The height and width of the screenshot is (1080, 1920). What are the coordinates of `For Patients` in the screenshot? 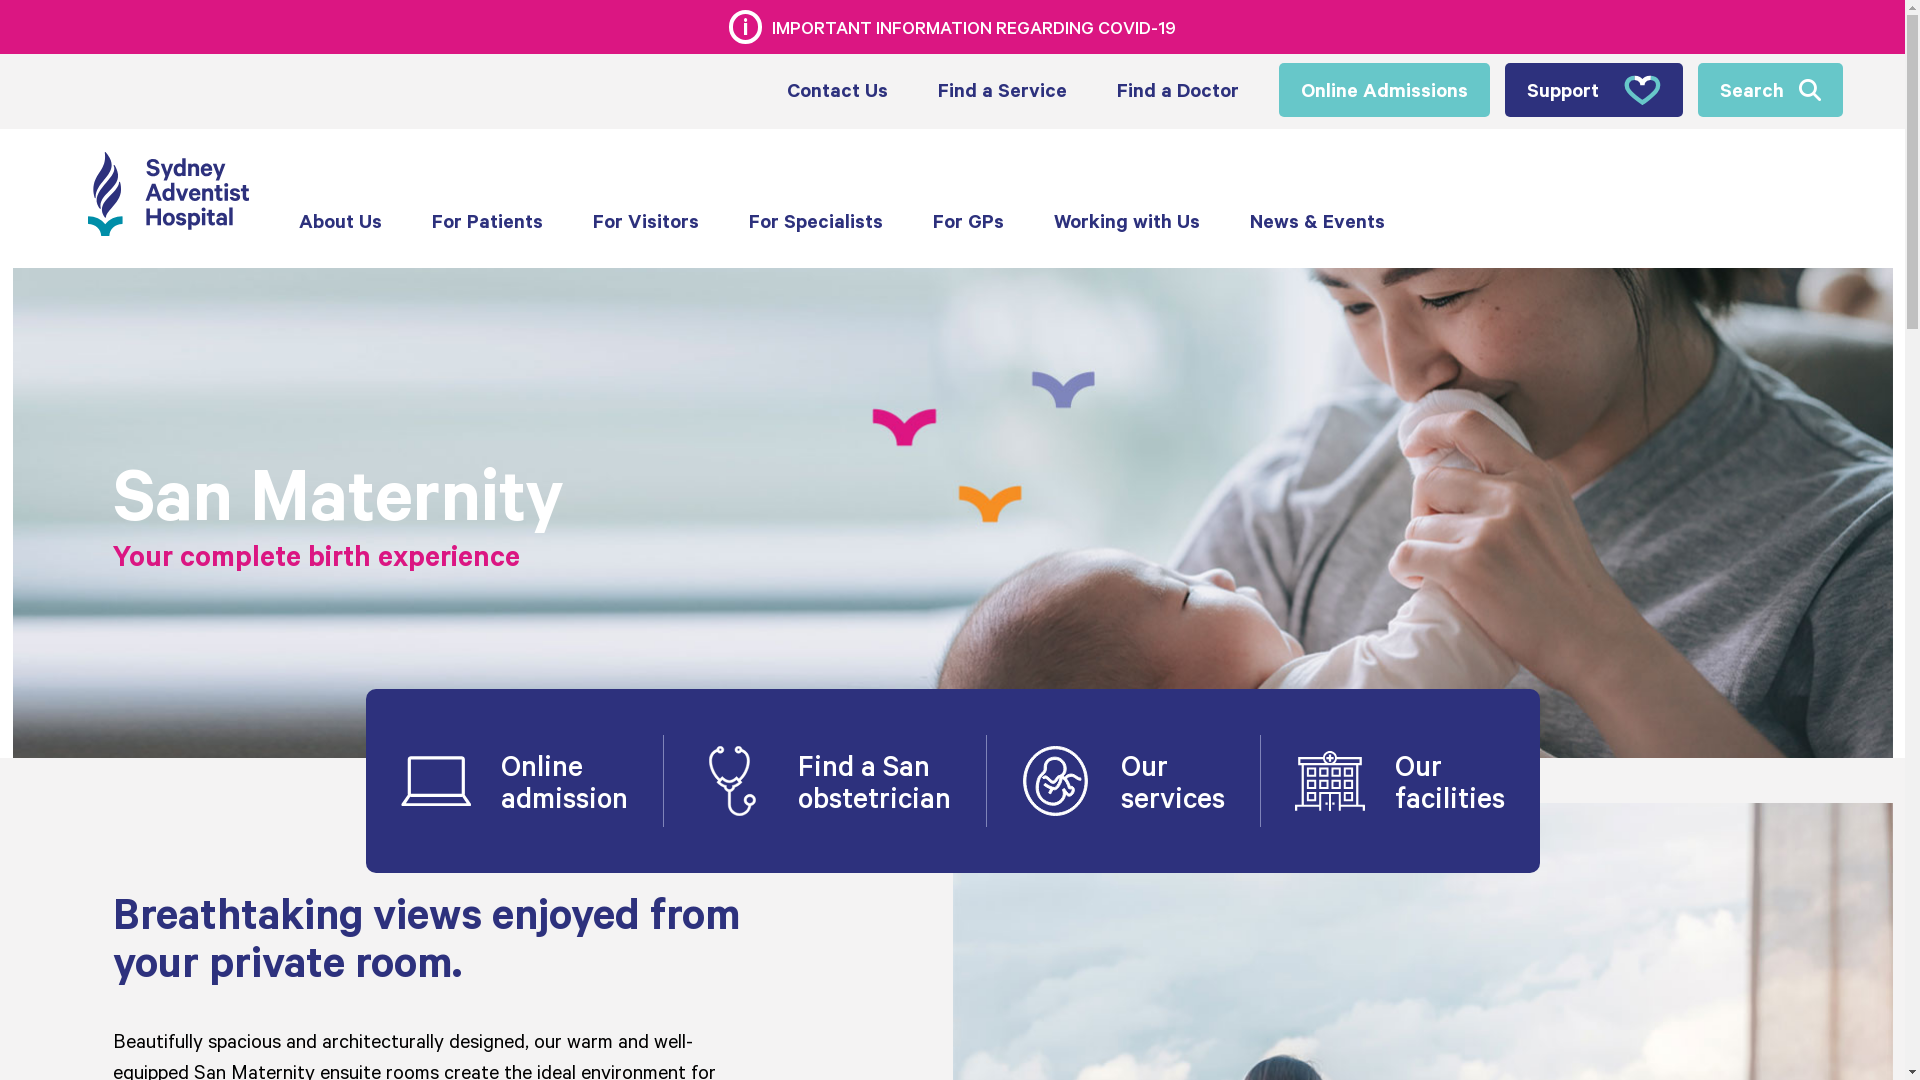 It's located at (488, 222).